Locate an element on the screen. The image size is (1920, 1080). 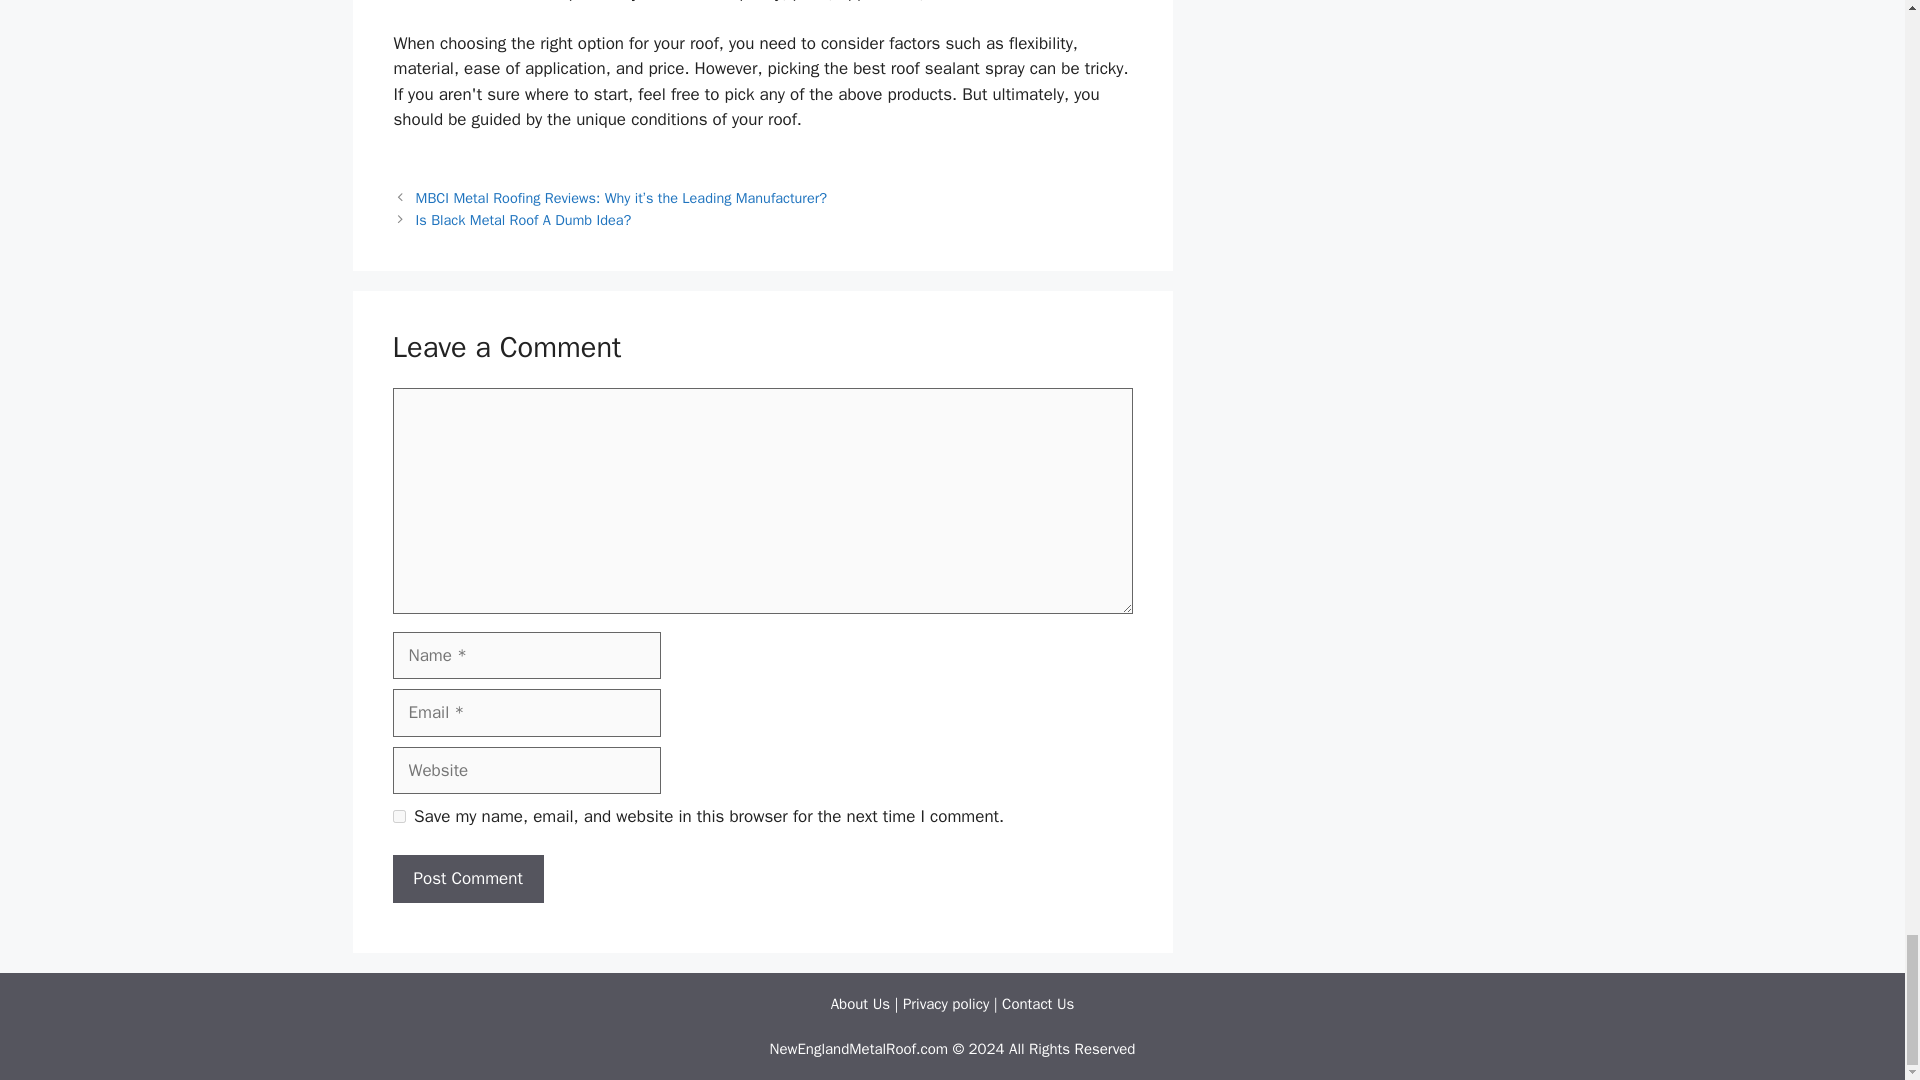
Contact Us is located at coordinates (1038, 1004).